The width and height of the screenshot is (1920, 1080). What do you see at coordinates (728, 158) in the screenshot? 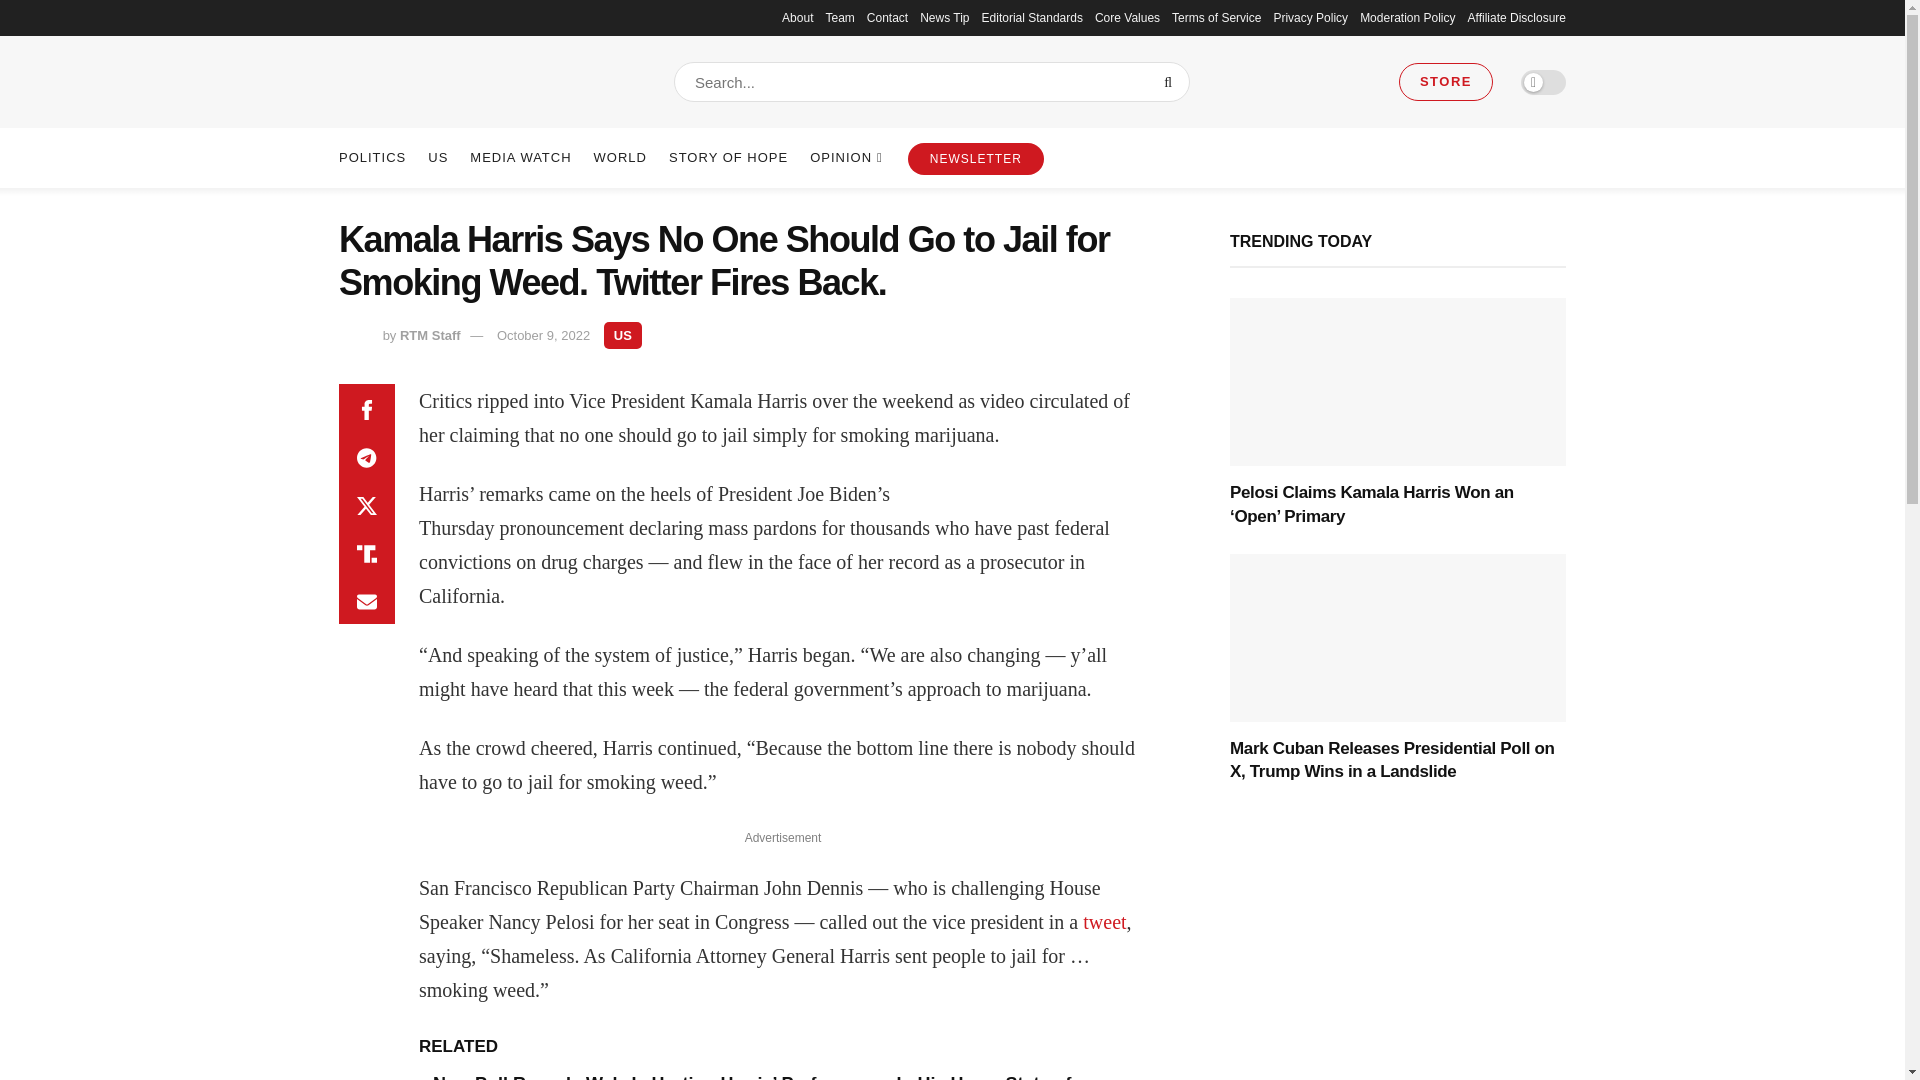
I see `STORY OF HOPE` at bounding box center [728, 158].